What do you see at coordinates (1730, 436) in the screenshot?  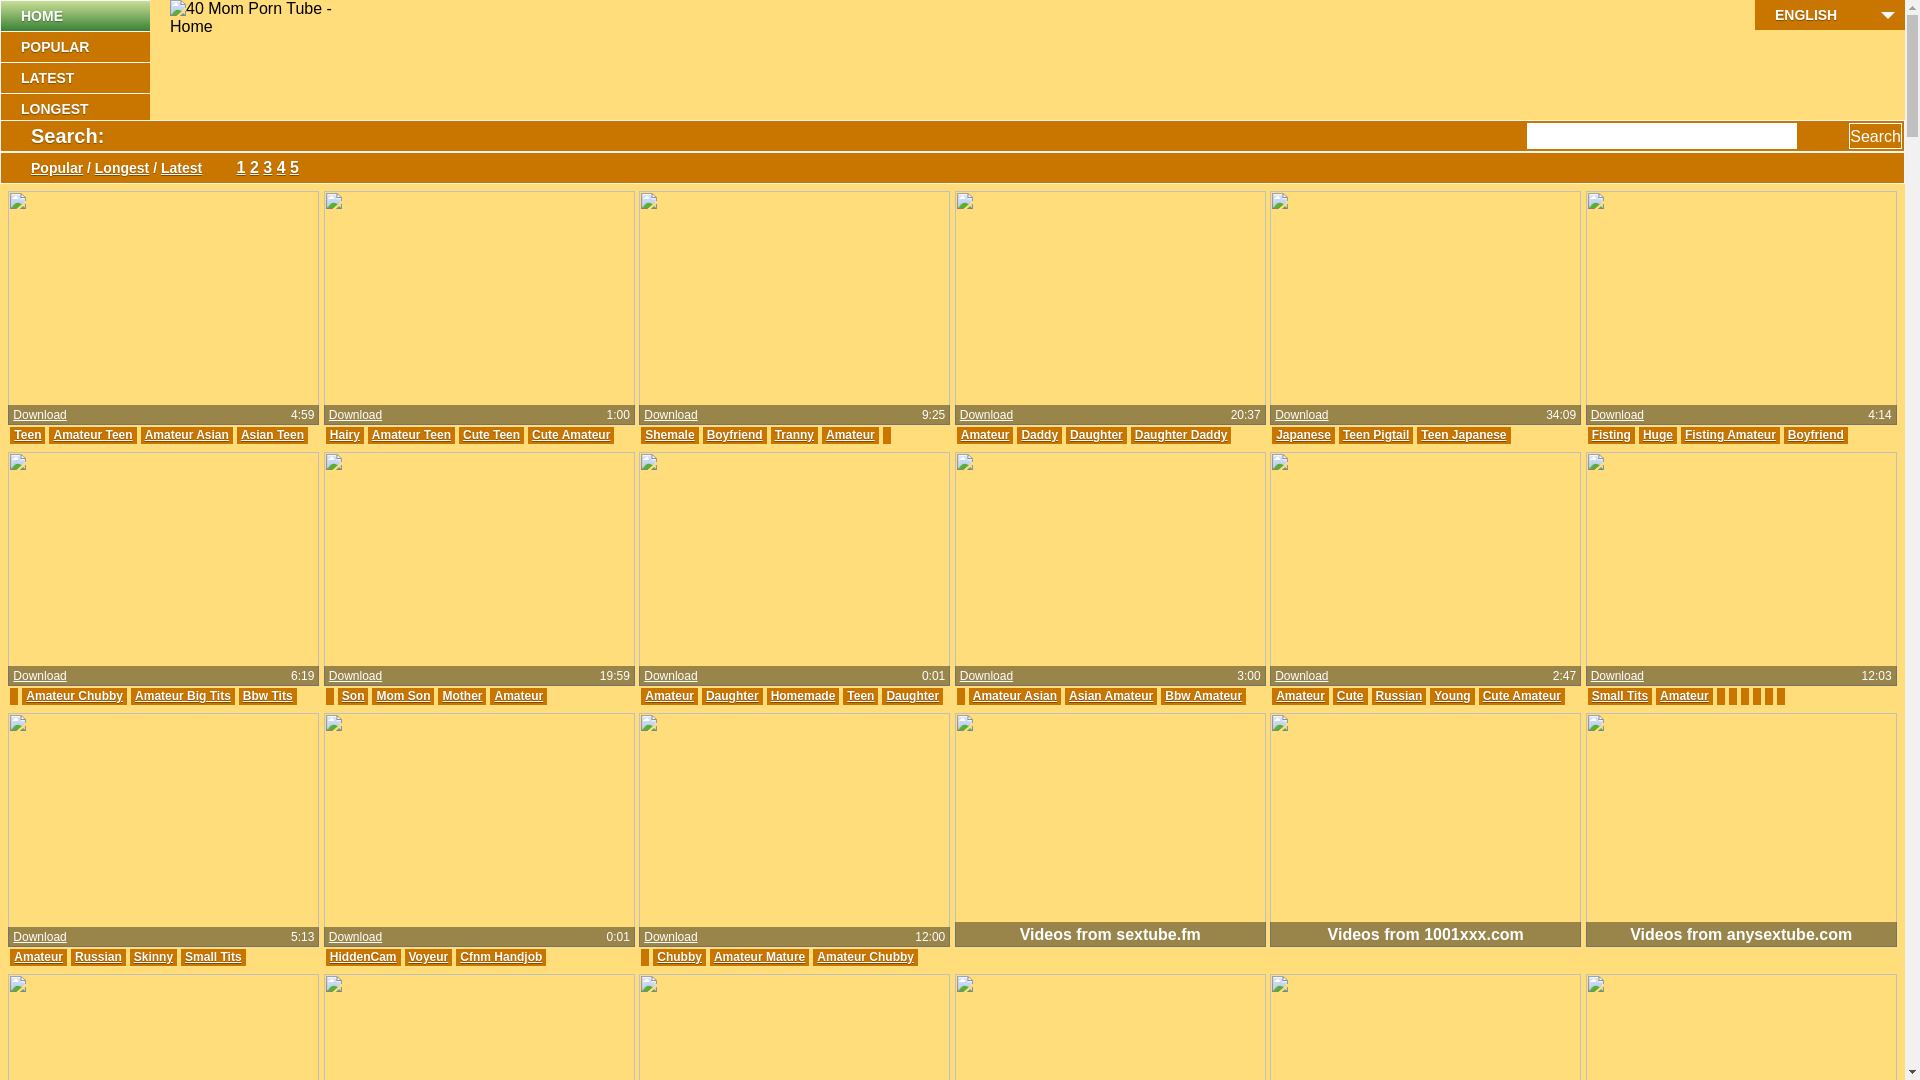 I see `Fisting Amateur` at bounding box center [1730, 436].